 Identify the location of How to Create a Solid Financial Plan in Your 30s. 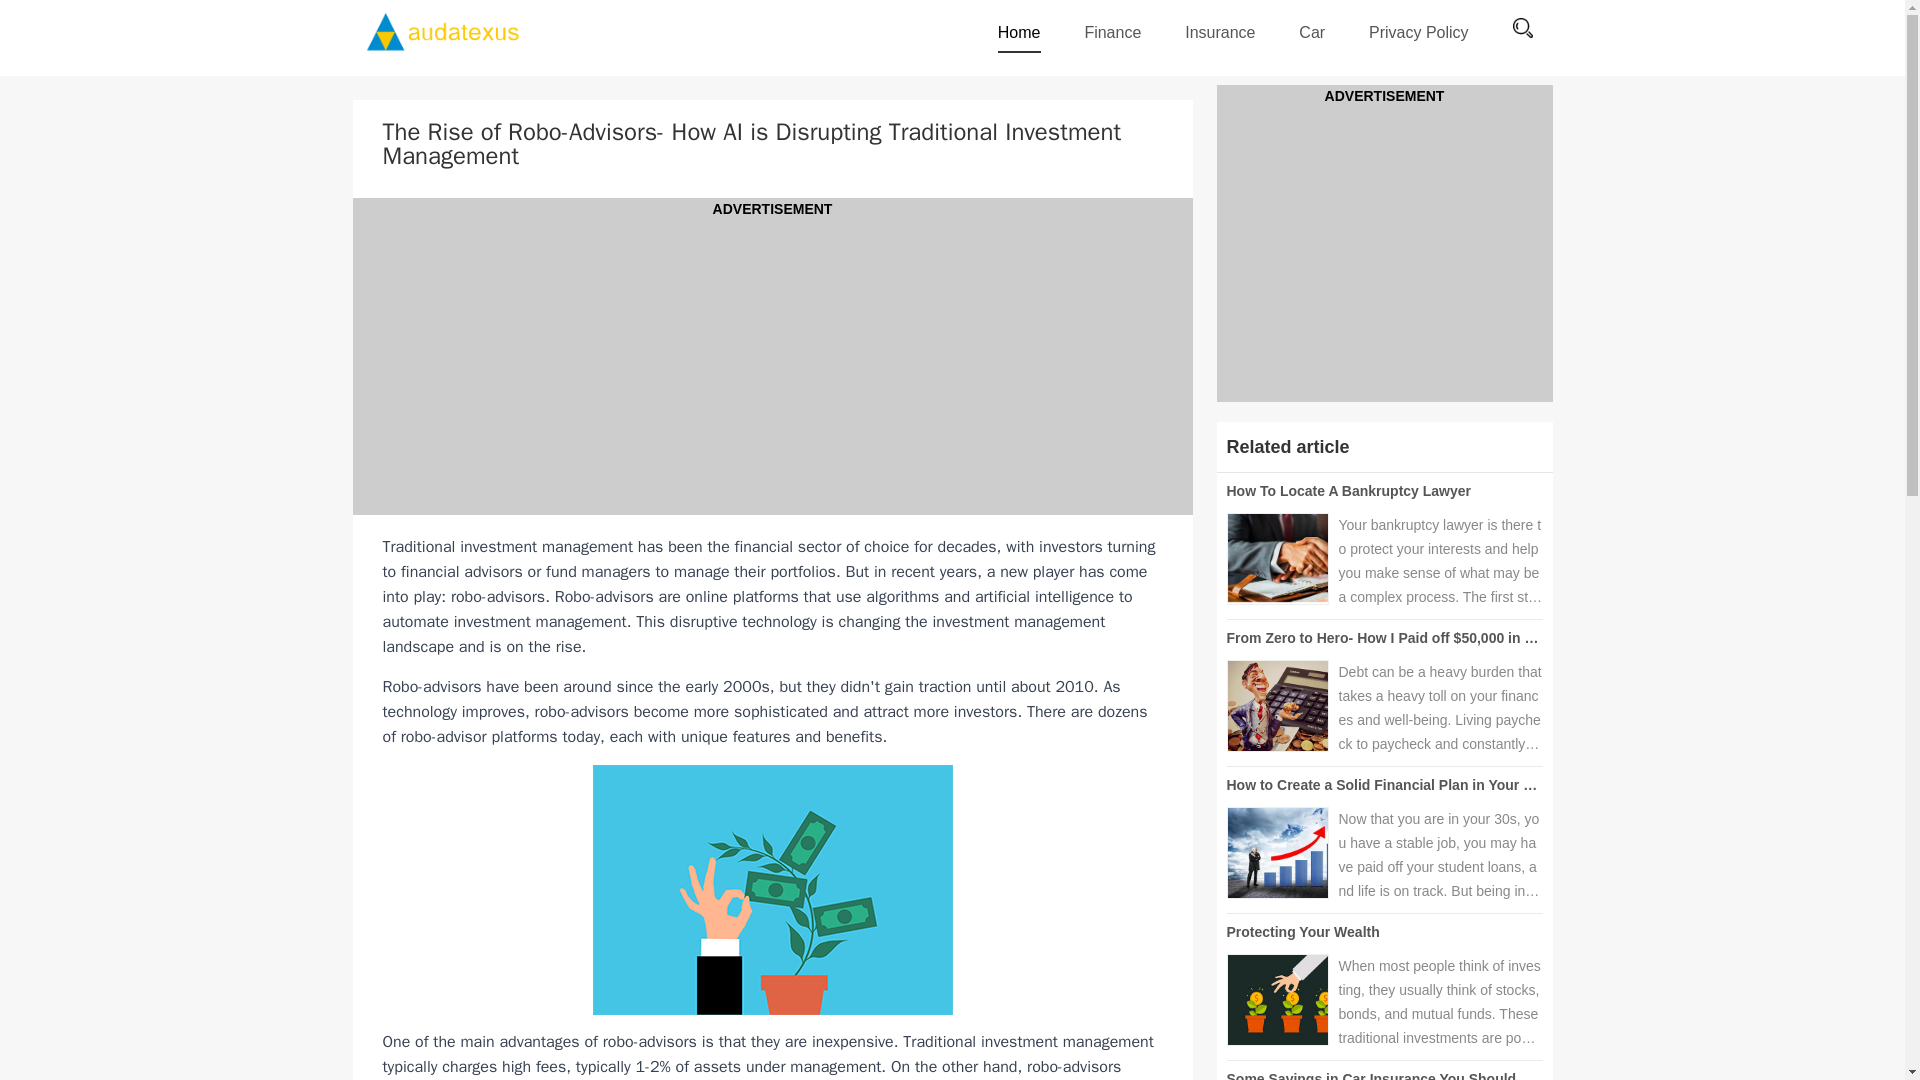
(1386, 784).